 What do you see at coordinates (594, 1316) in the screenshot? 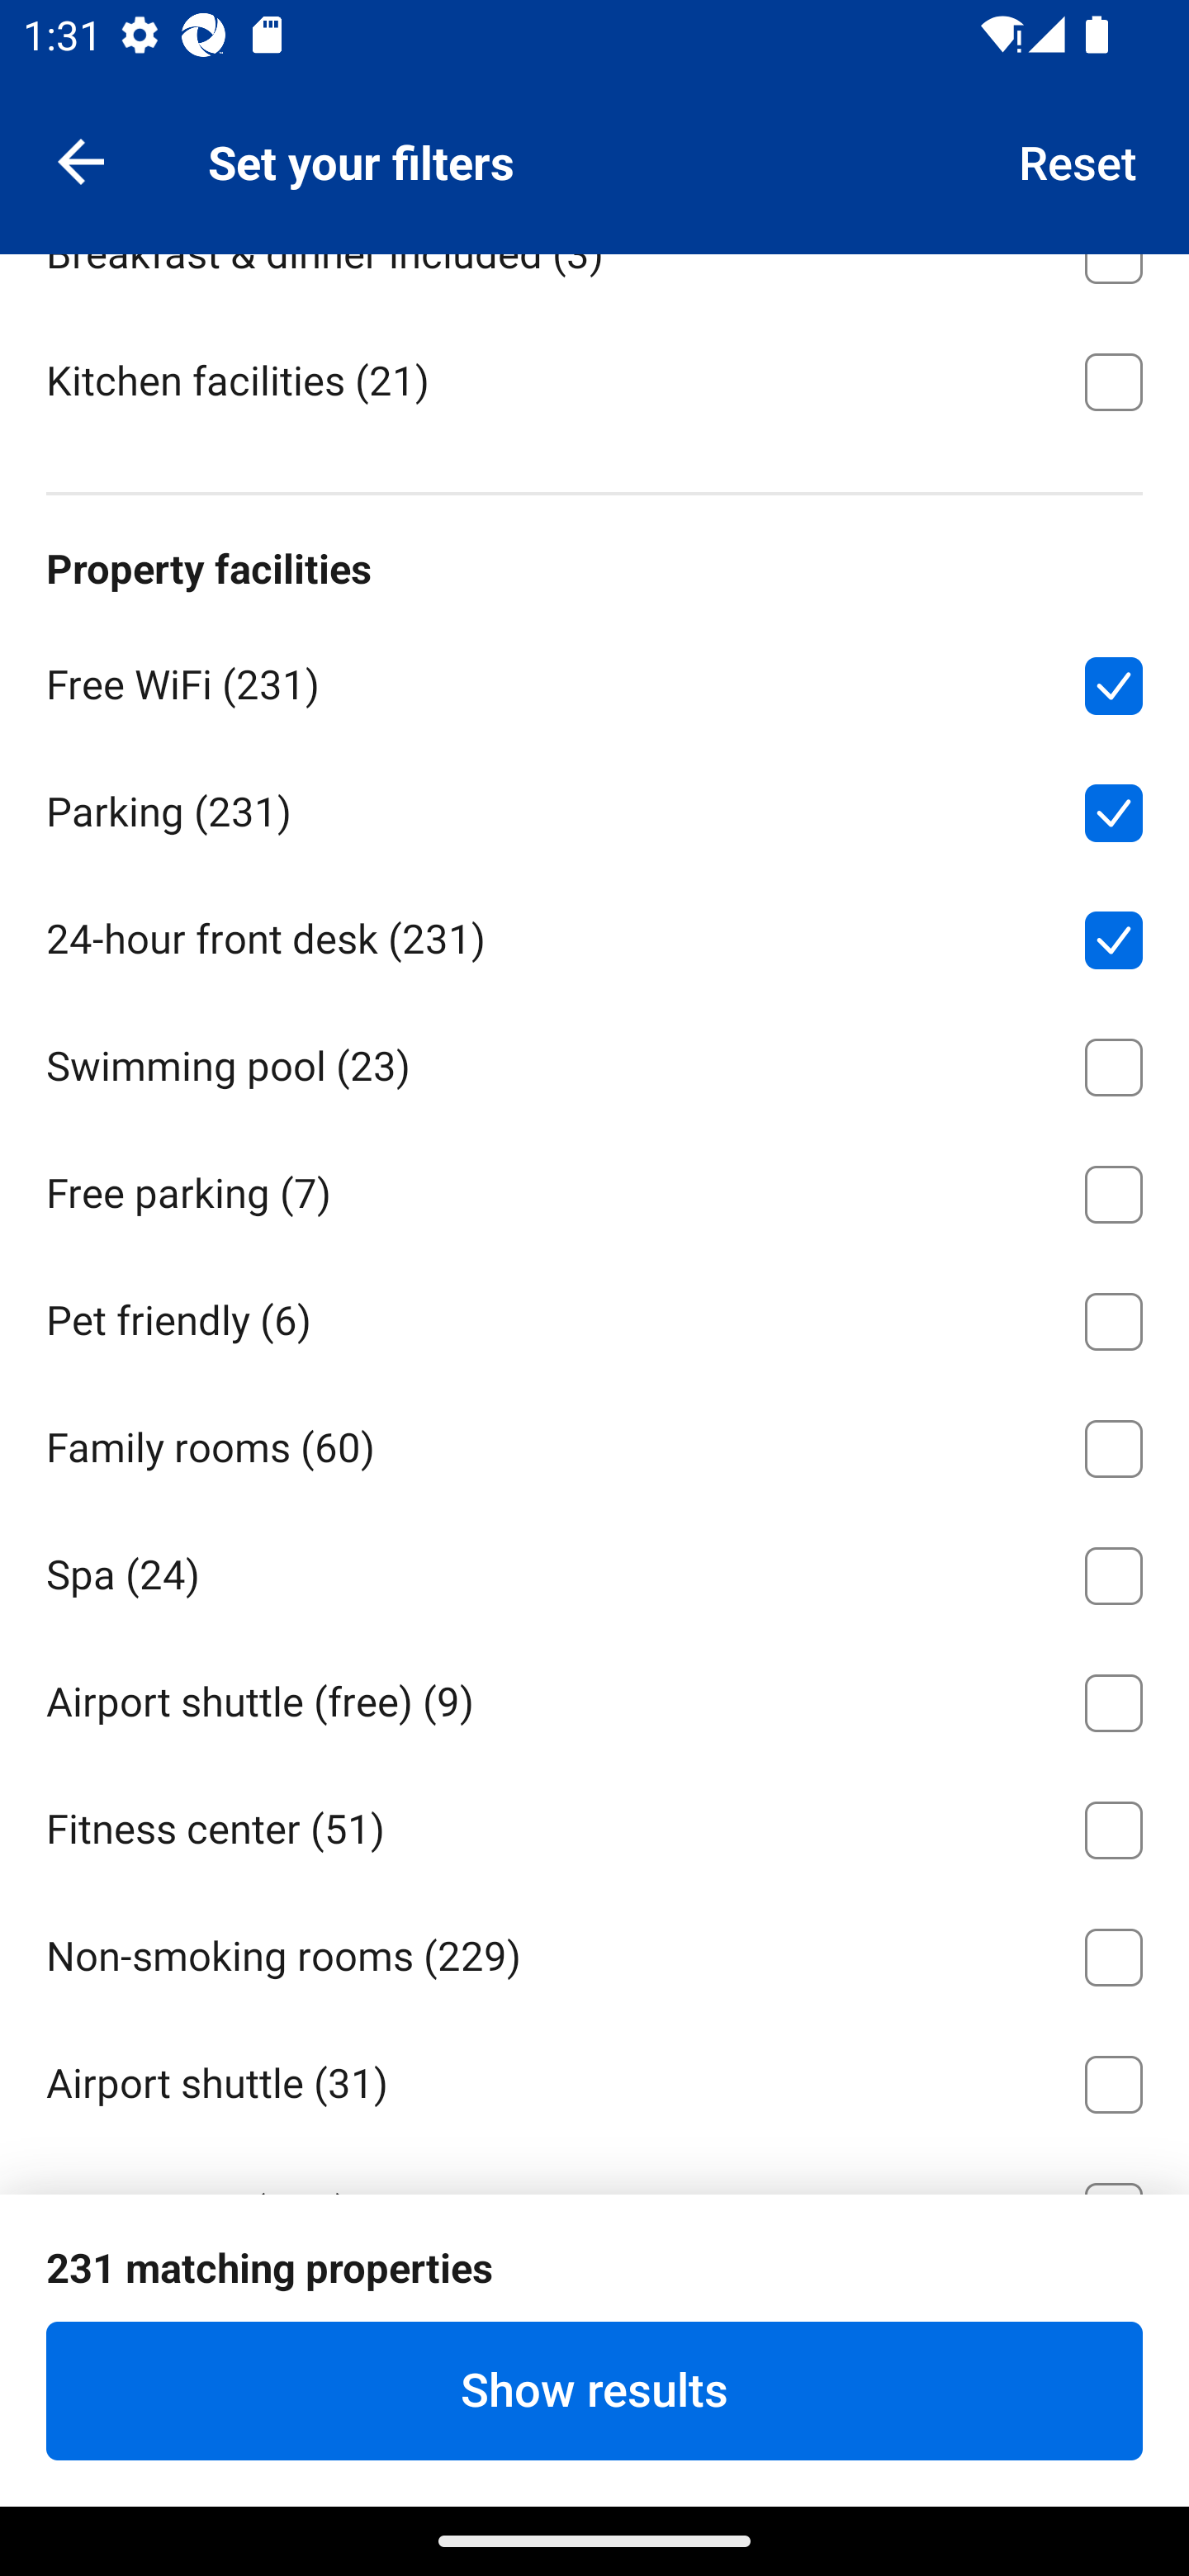
I see `Pet friendly ⁦(6)` at bounding box center [594, 1316].